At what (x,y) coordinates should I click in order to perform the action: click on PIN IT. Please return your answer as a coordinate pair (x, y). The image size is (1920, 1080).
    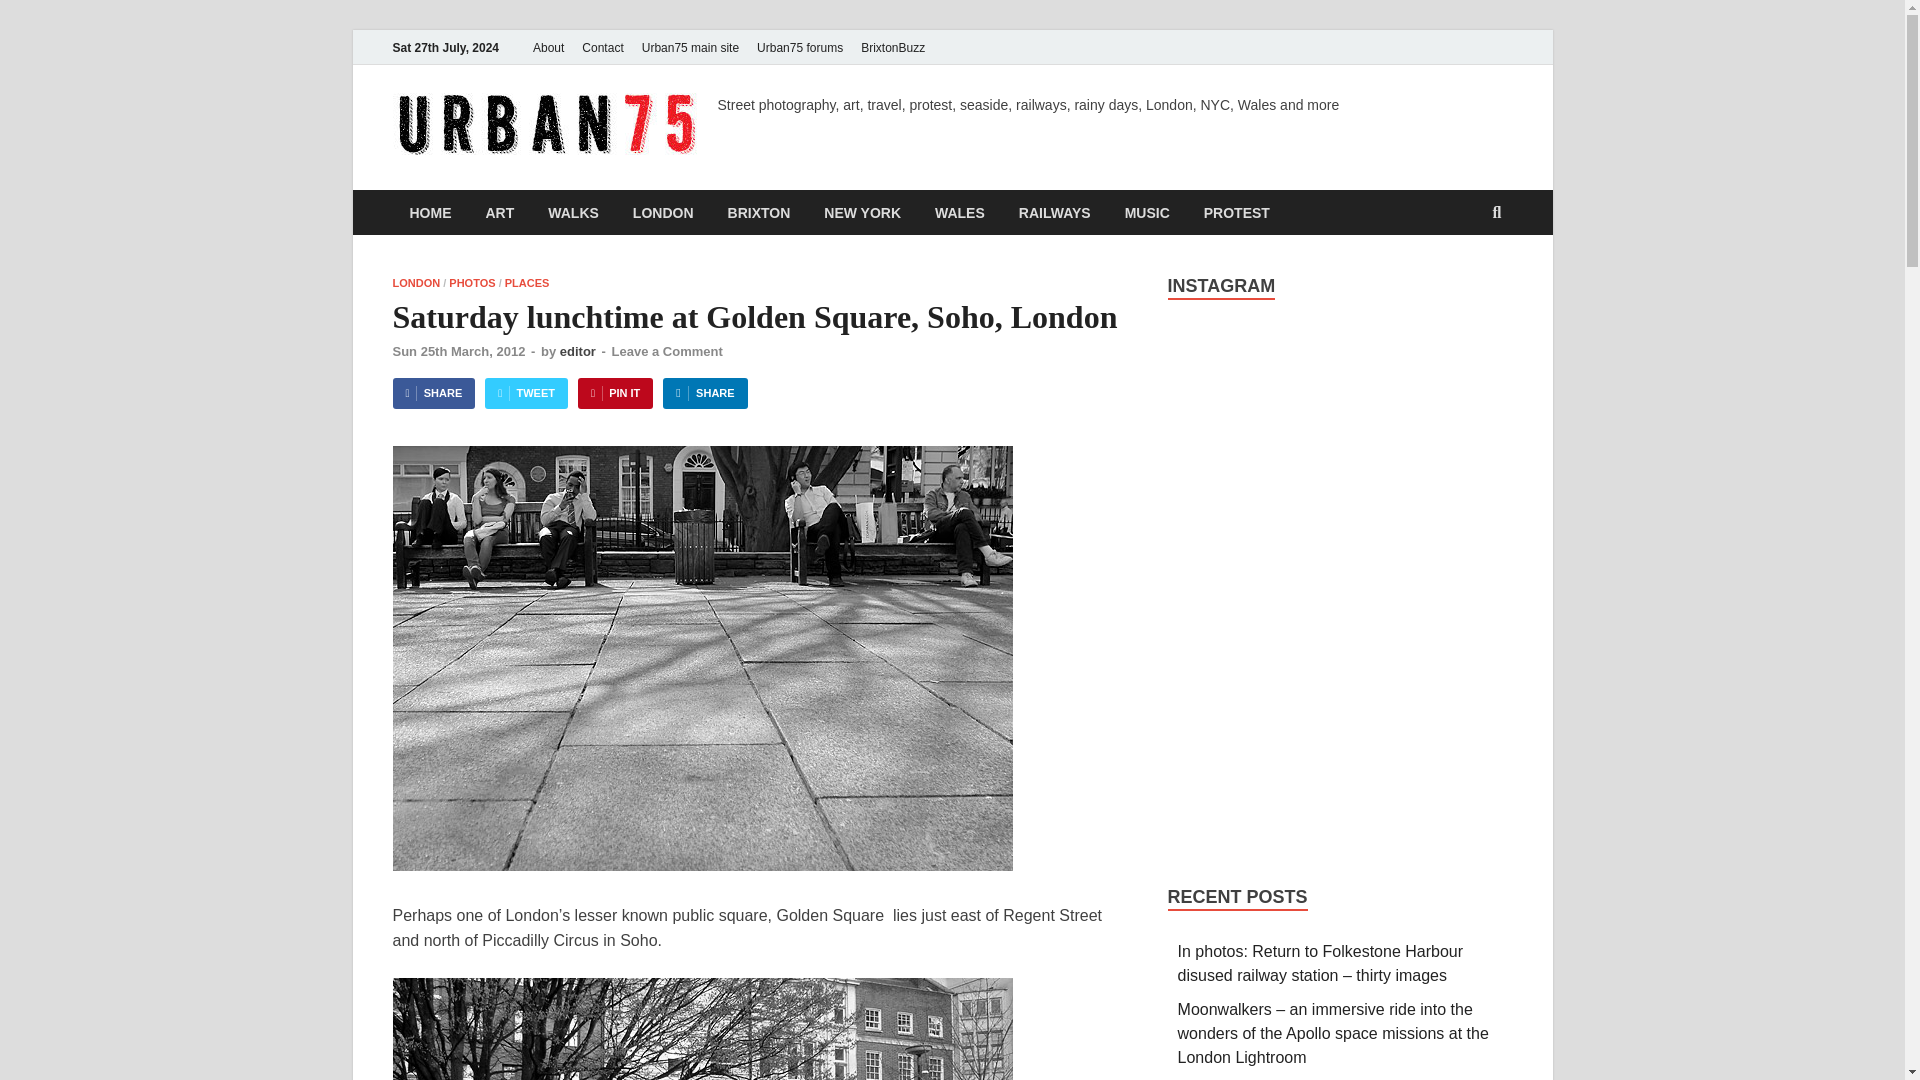
    Looking at the image, I should click on (614, 394).